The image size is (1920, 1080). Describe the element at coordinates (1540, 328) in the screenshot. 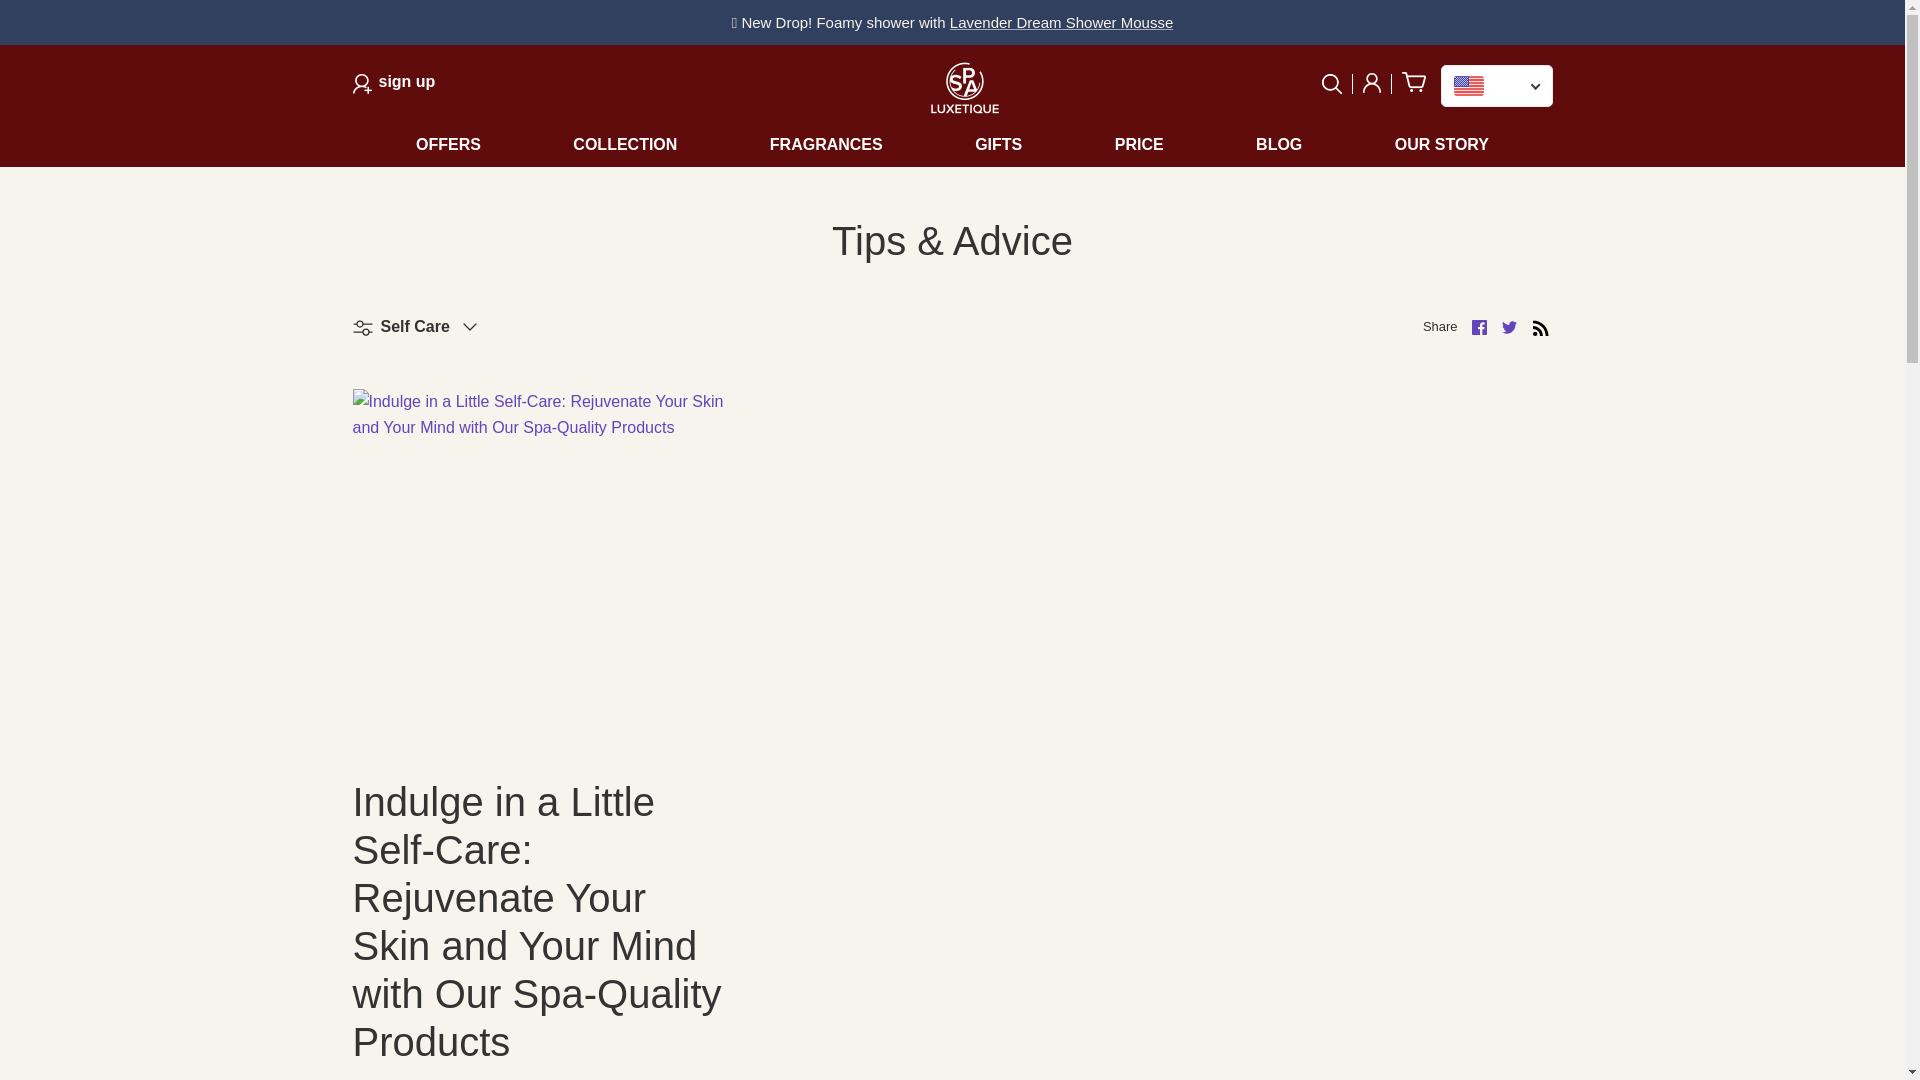

I see `RSS` at that location.